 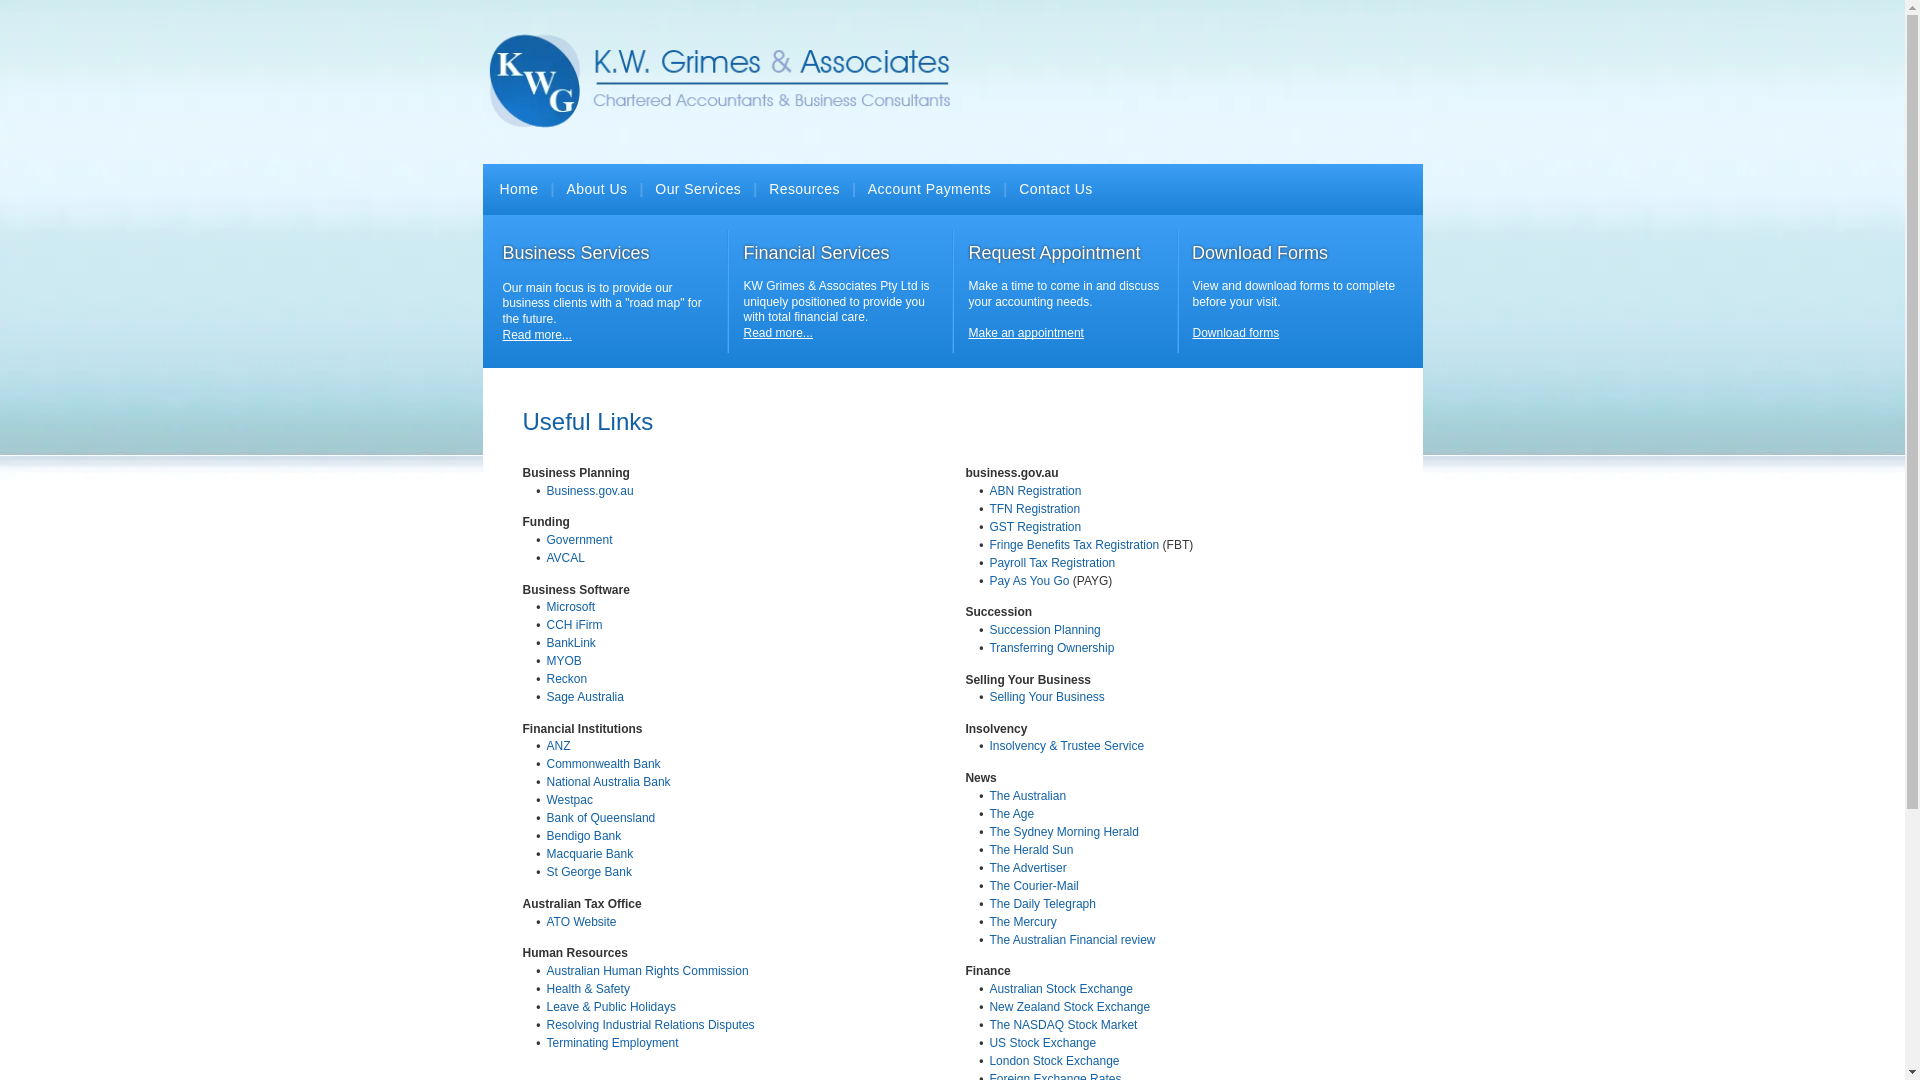 What do you see at coordinates (564, 661) in the screenshot?
I see `MYOB` at bounding box center [564, 661].